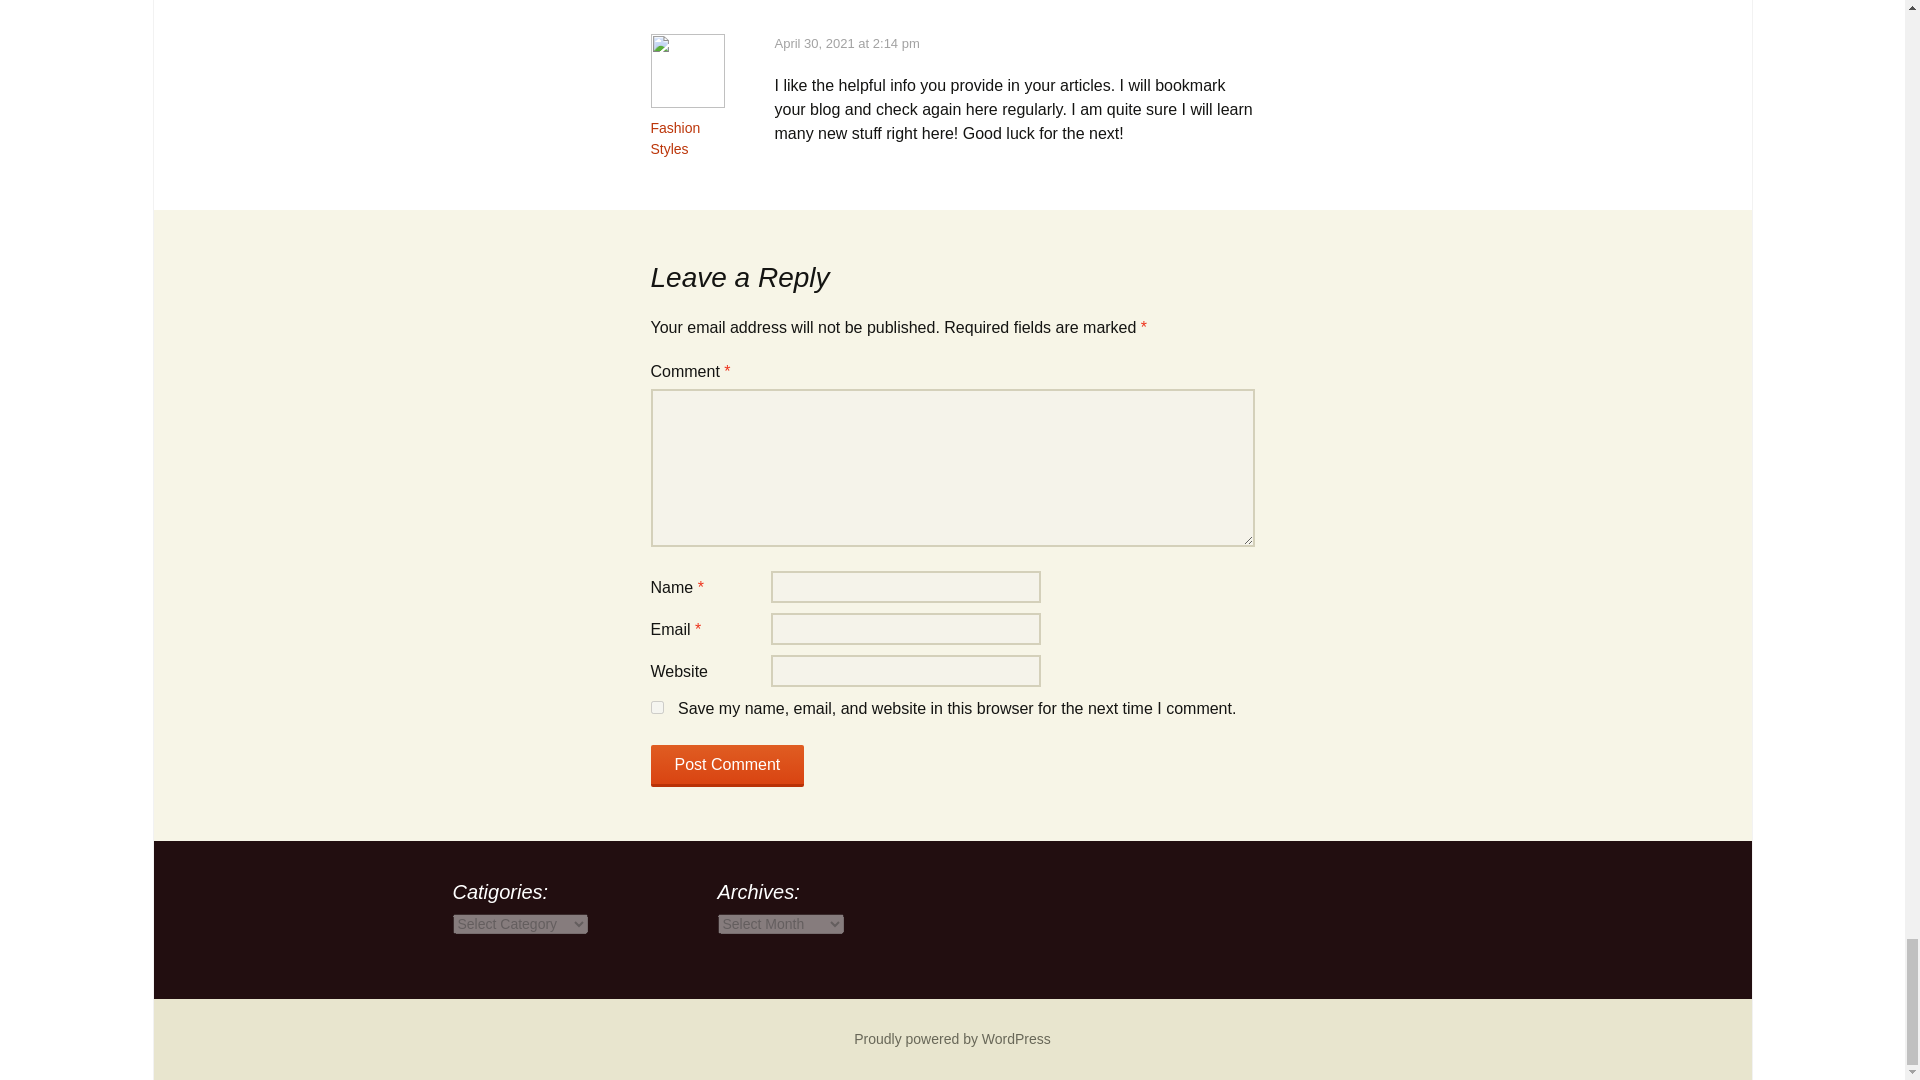 This screenshot has width=1920, height=1080. What do you see at coordinates (727, 766) in the screenshot?
I see `Post Comment` at bounding box center [727, 766].